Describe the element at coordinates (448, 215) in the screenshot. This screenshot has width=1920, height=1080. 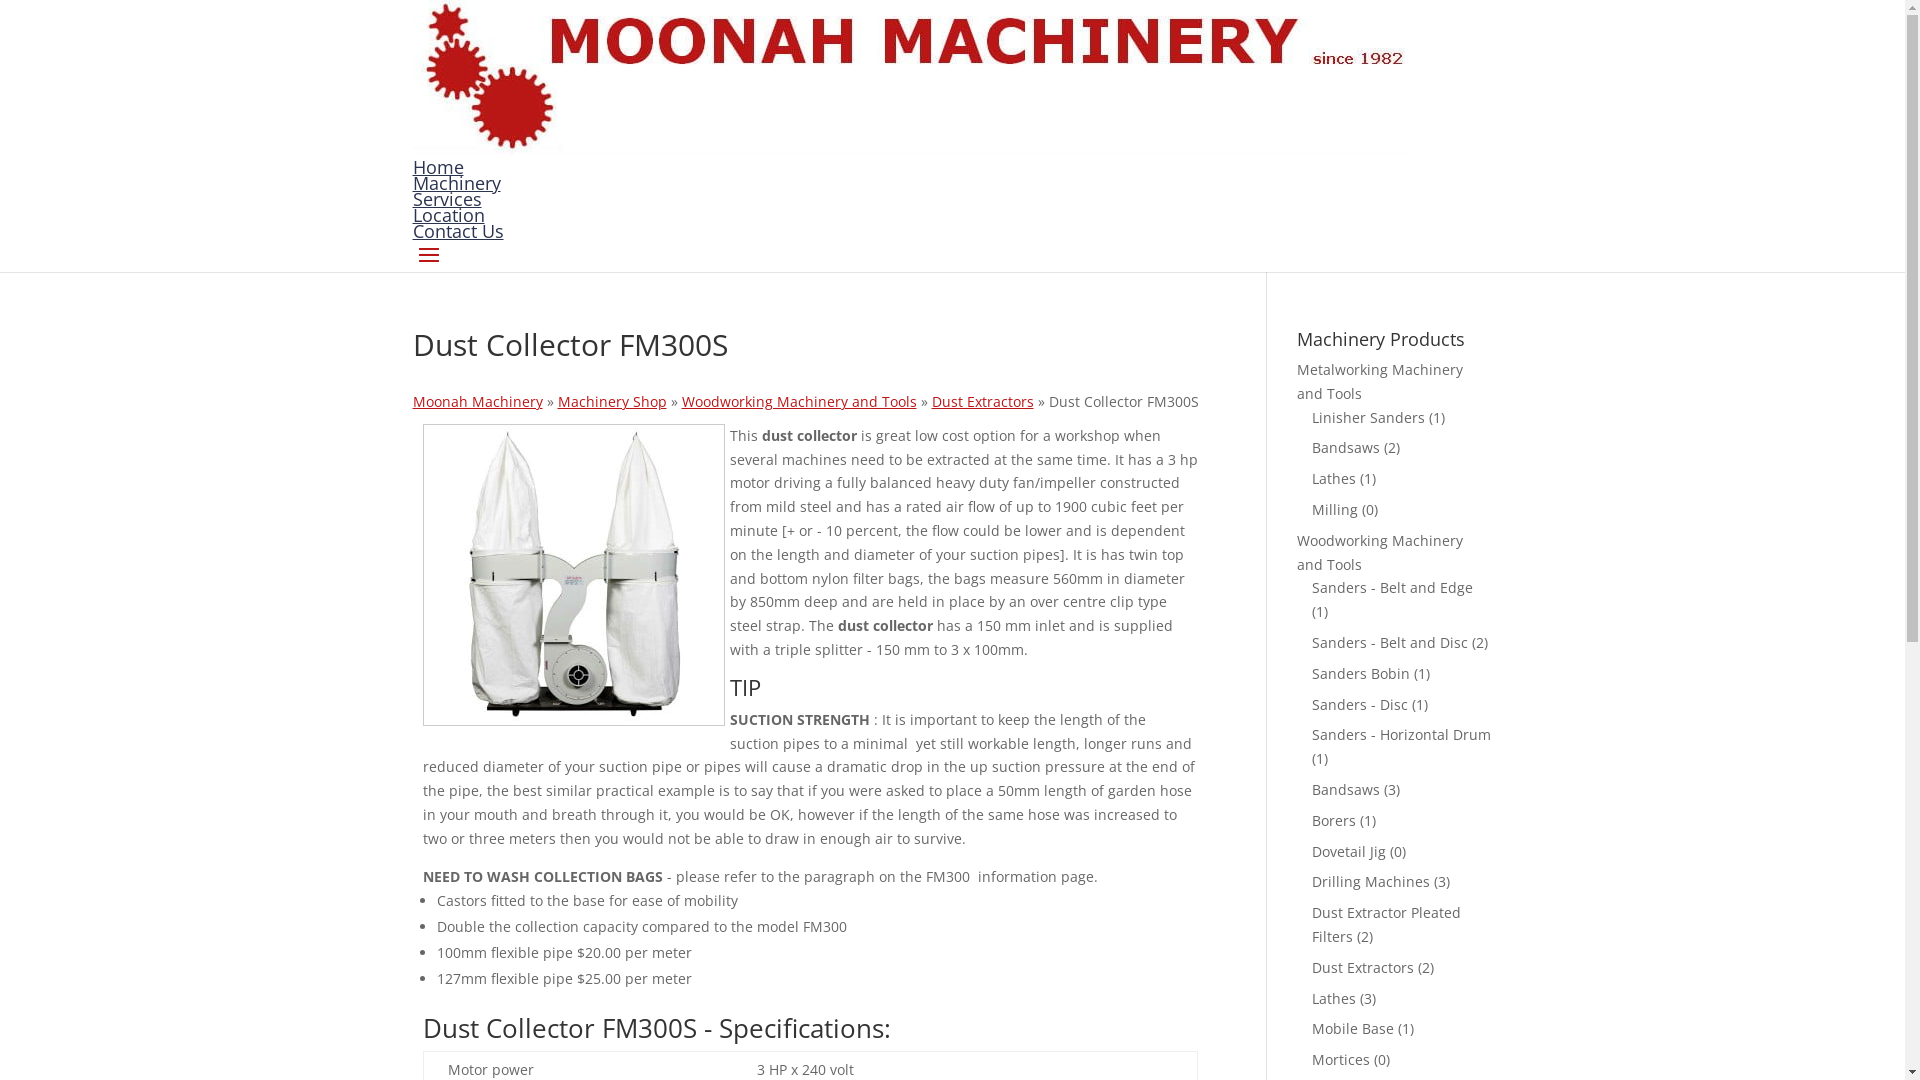
I see `Location` at that location.